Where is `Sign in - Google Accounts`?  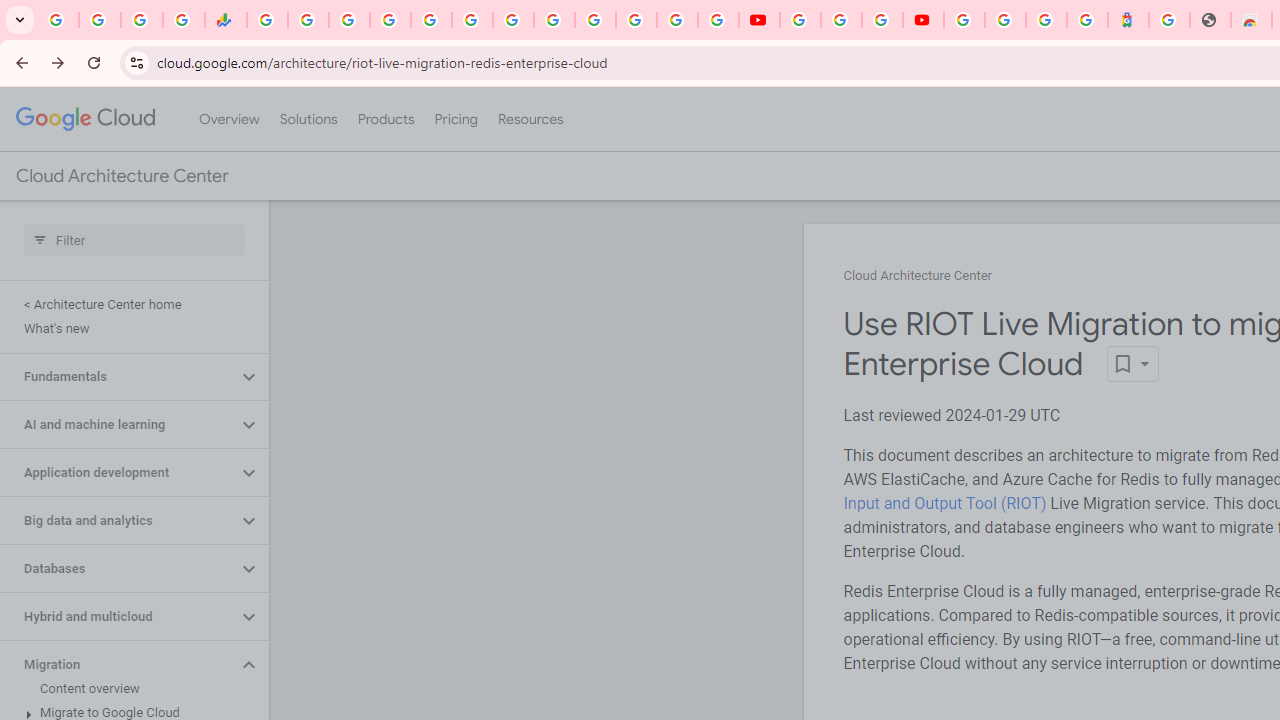
Sign in - Google Accounts is located at coordinates (1005, 20).